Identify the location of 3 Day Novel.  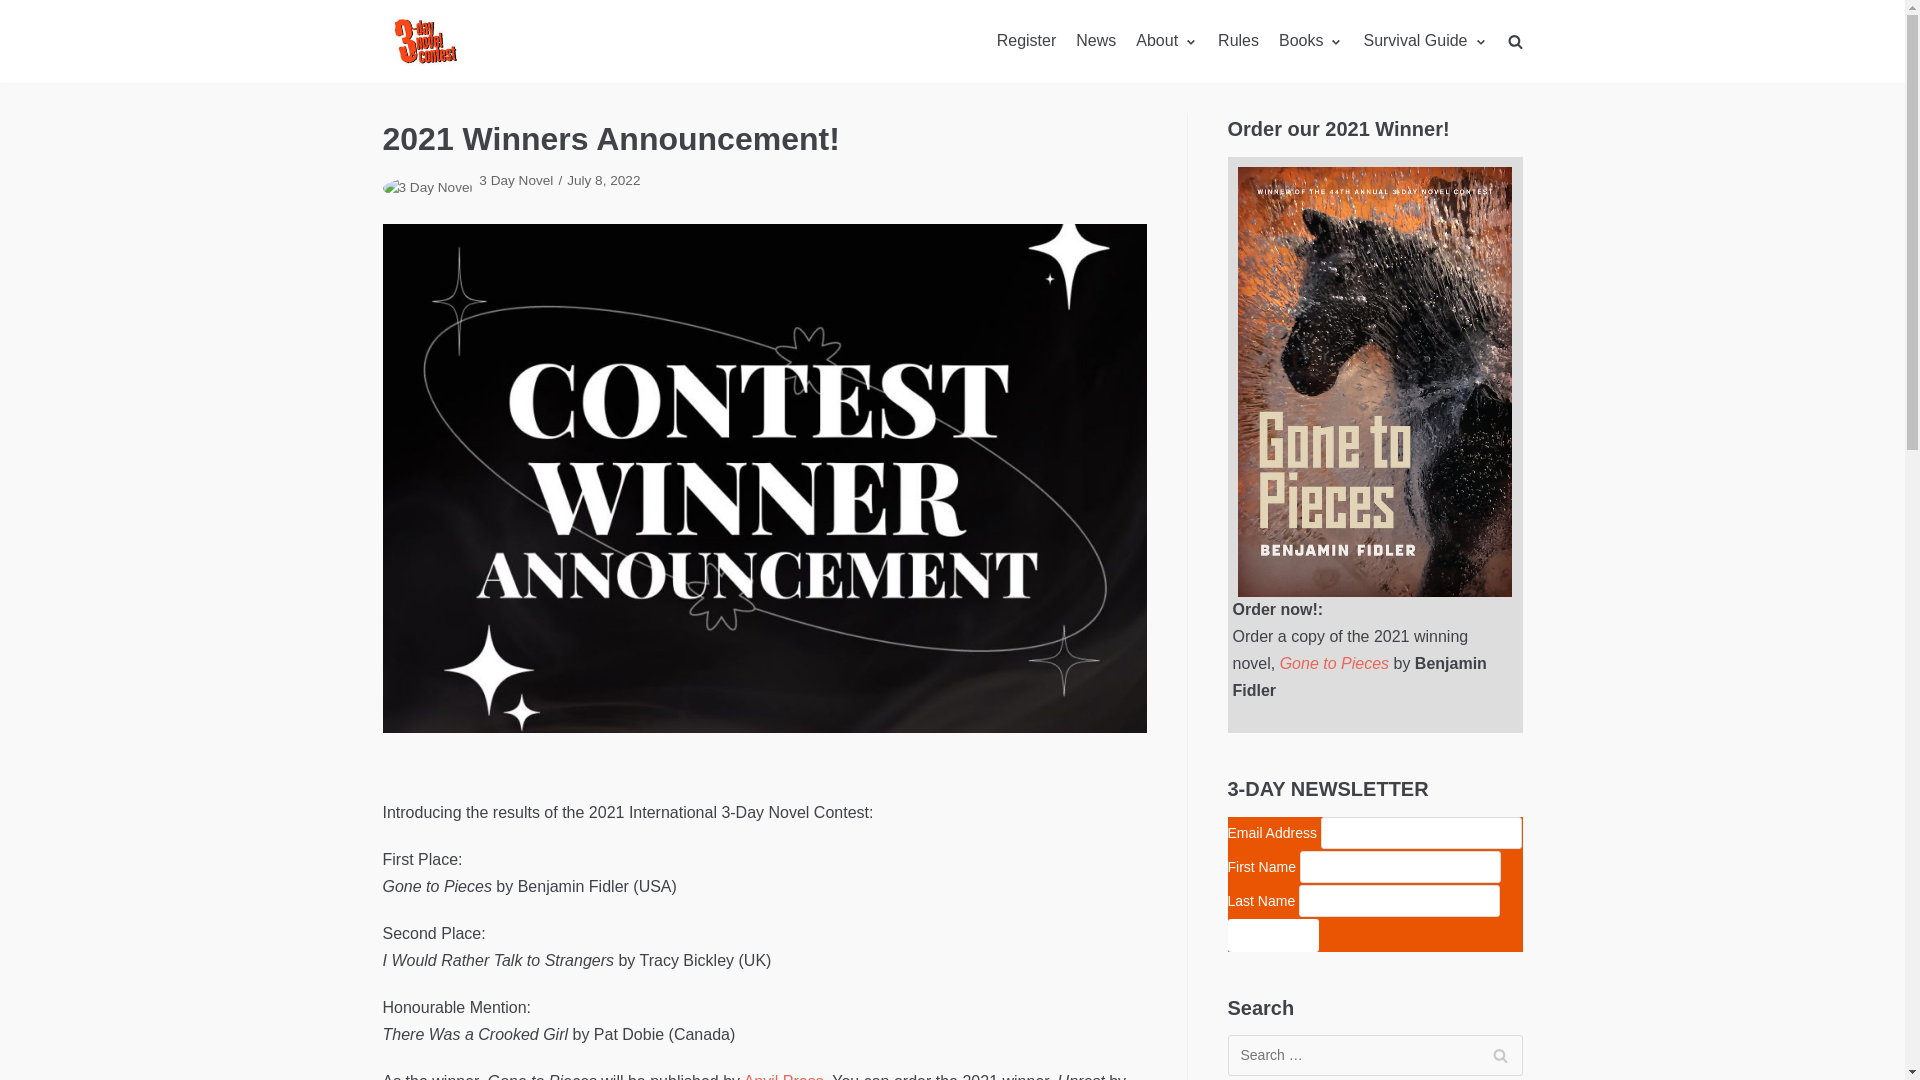
(516, 180).